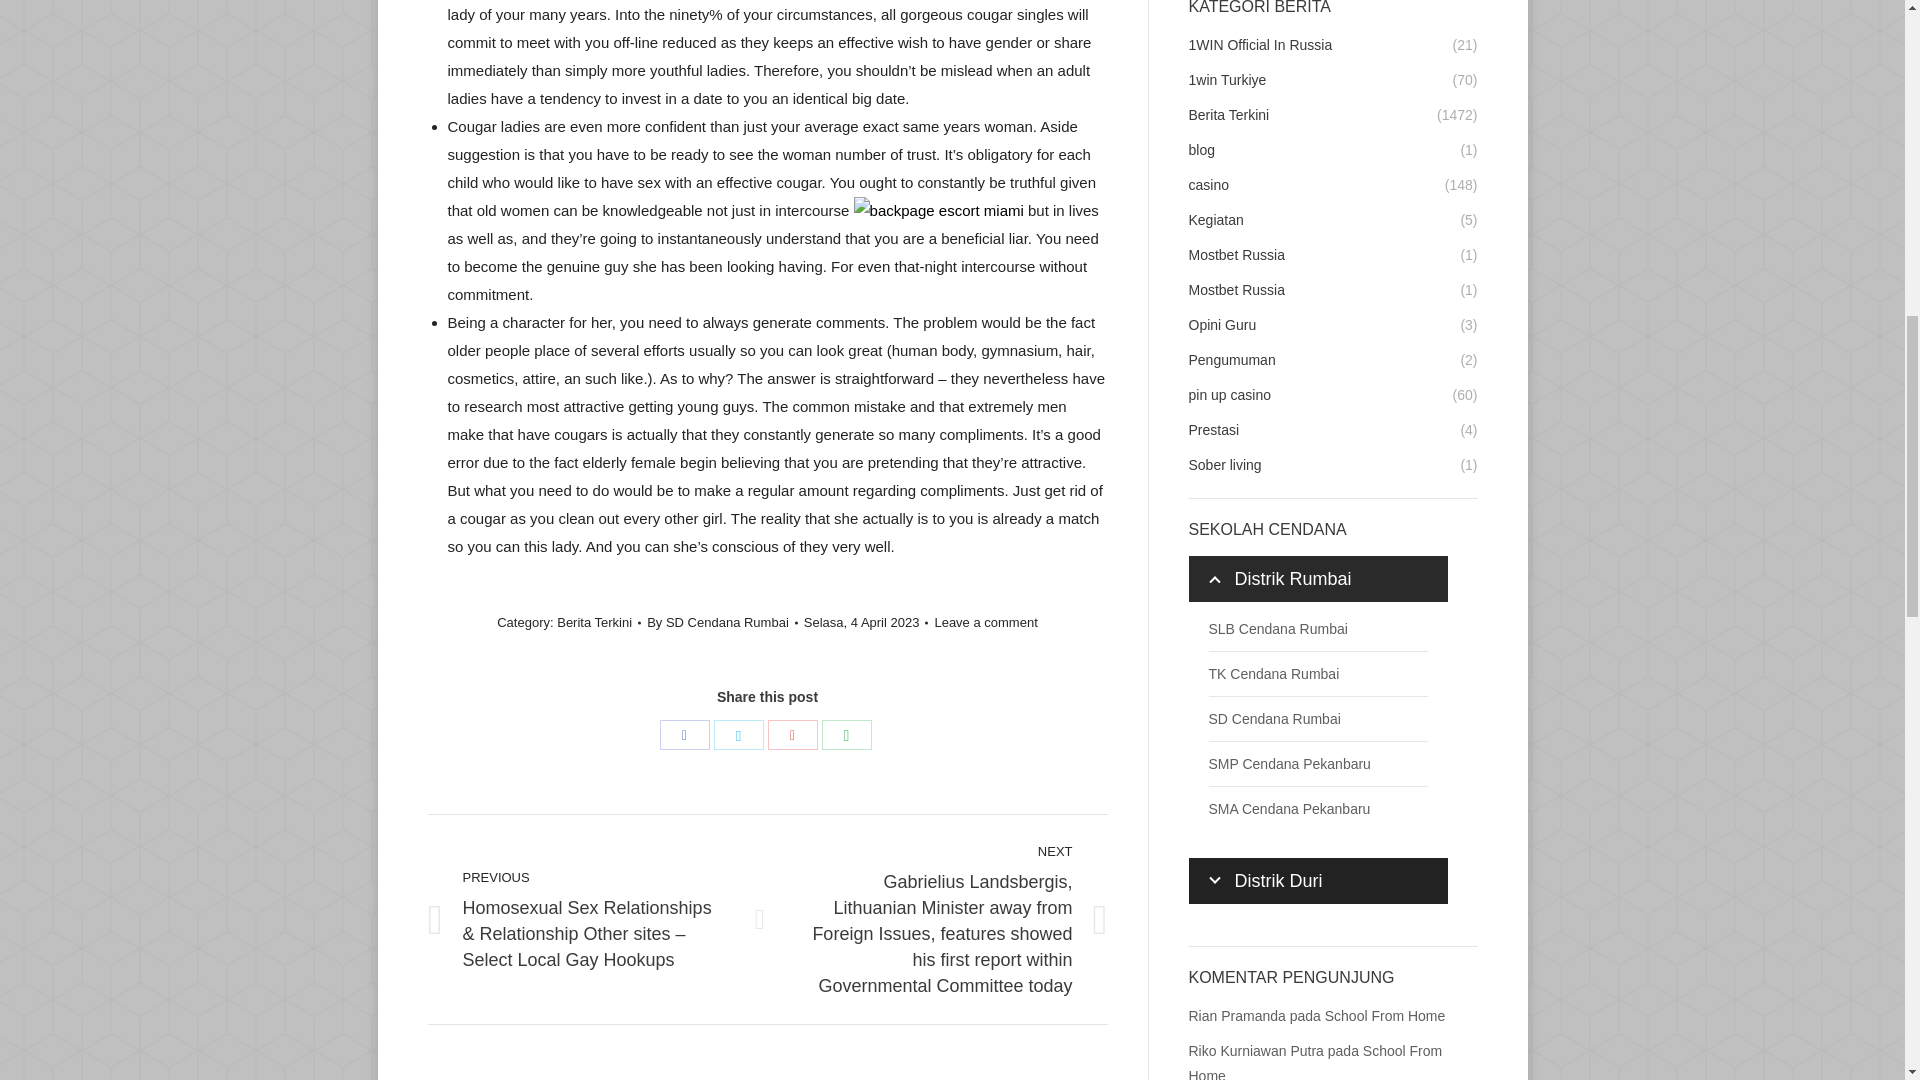 The height and width of the screenshot is (1080, 1920). I want to click on WhatsApp, so click(846, 734).